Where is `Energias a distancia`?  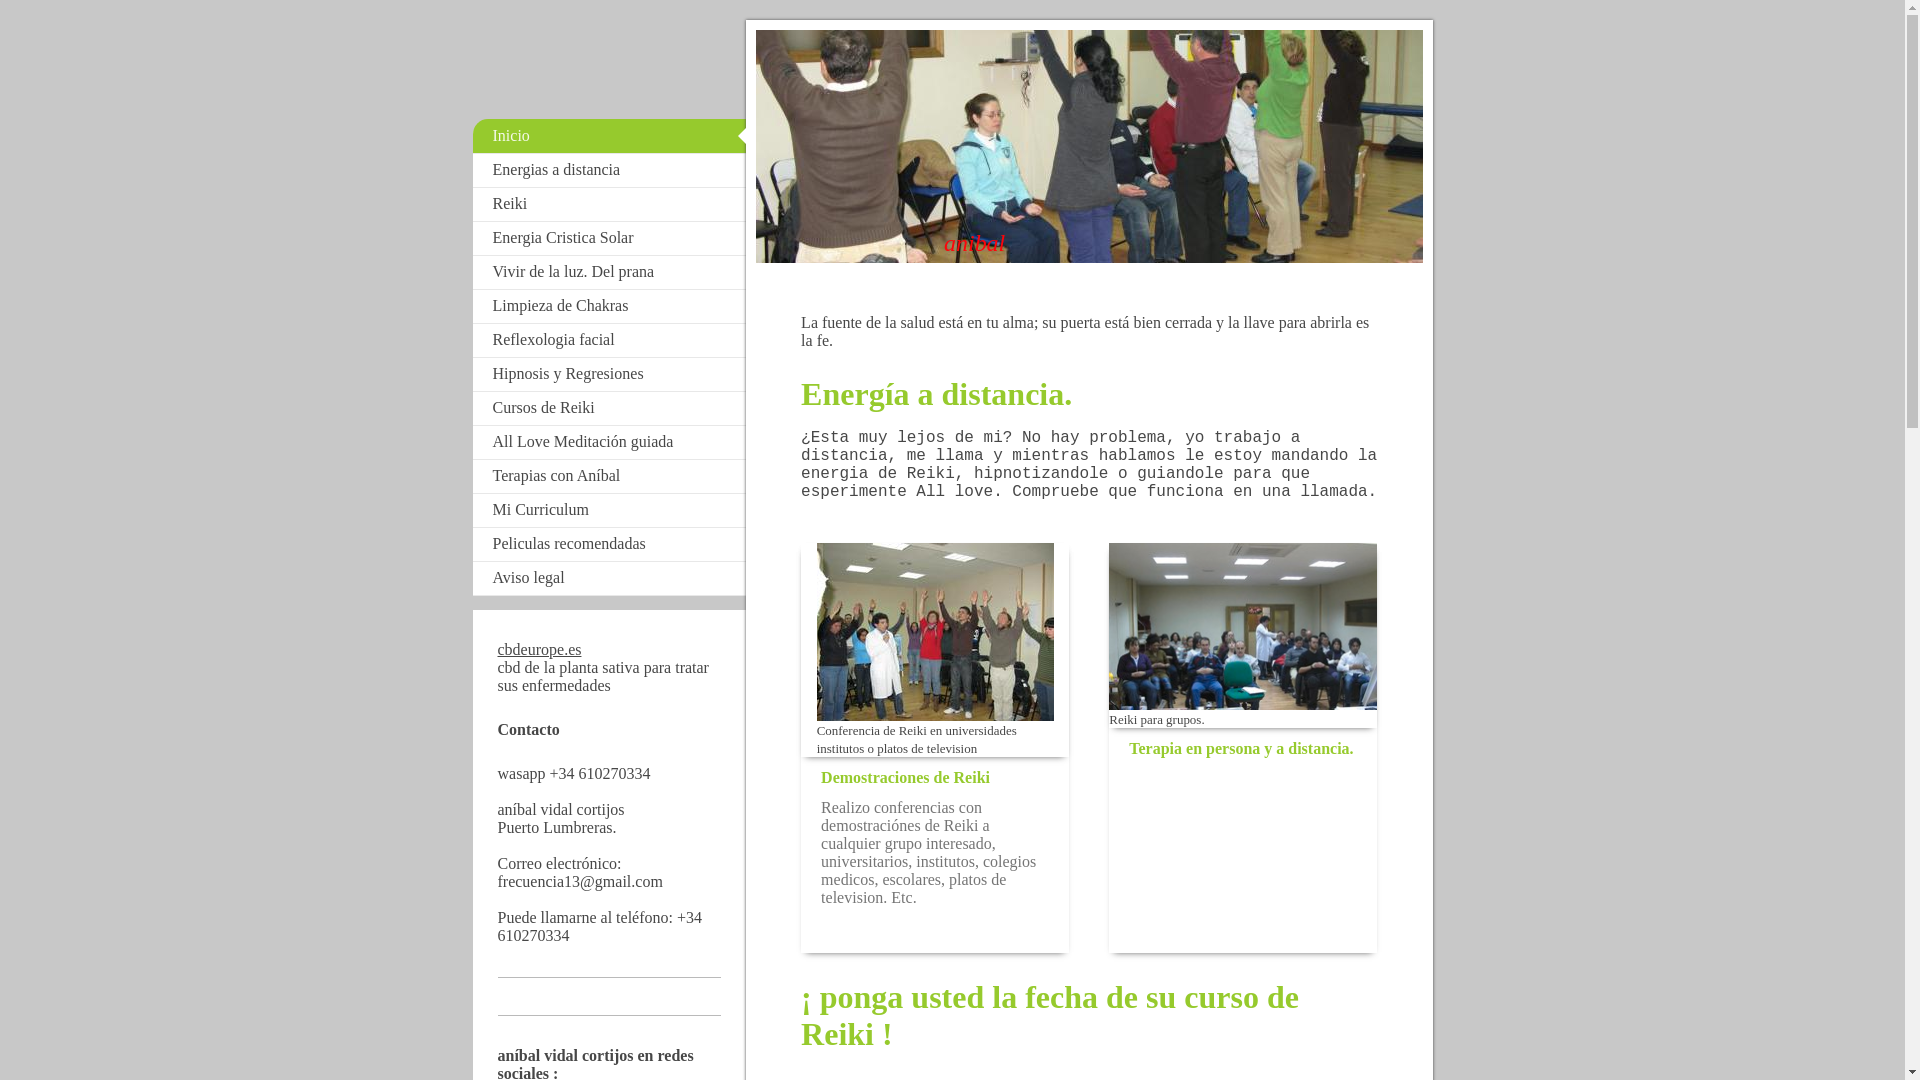
Energias a distancia is located at coordinates (609, 170).